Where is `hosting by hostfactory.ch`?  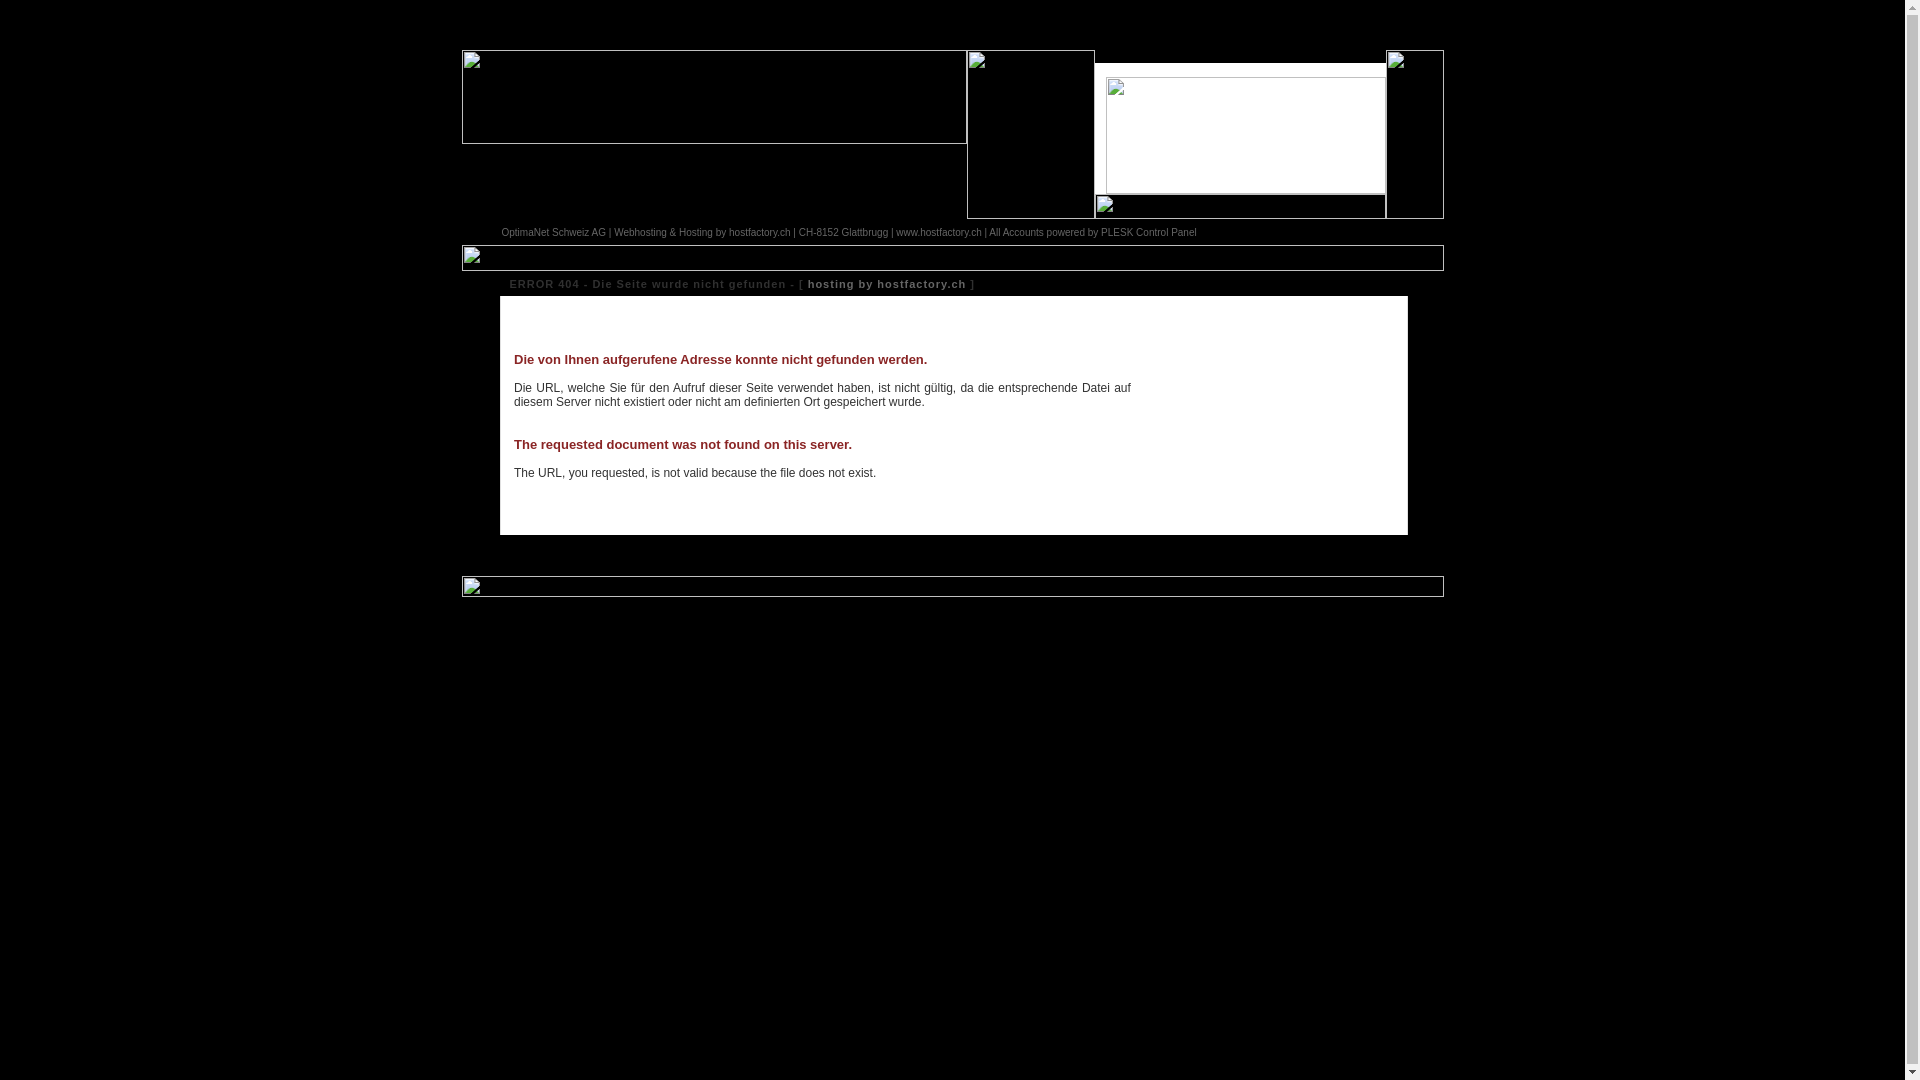
hosting by hostfactory.ch is located at coordinates (888, 284).